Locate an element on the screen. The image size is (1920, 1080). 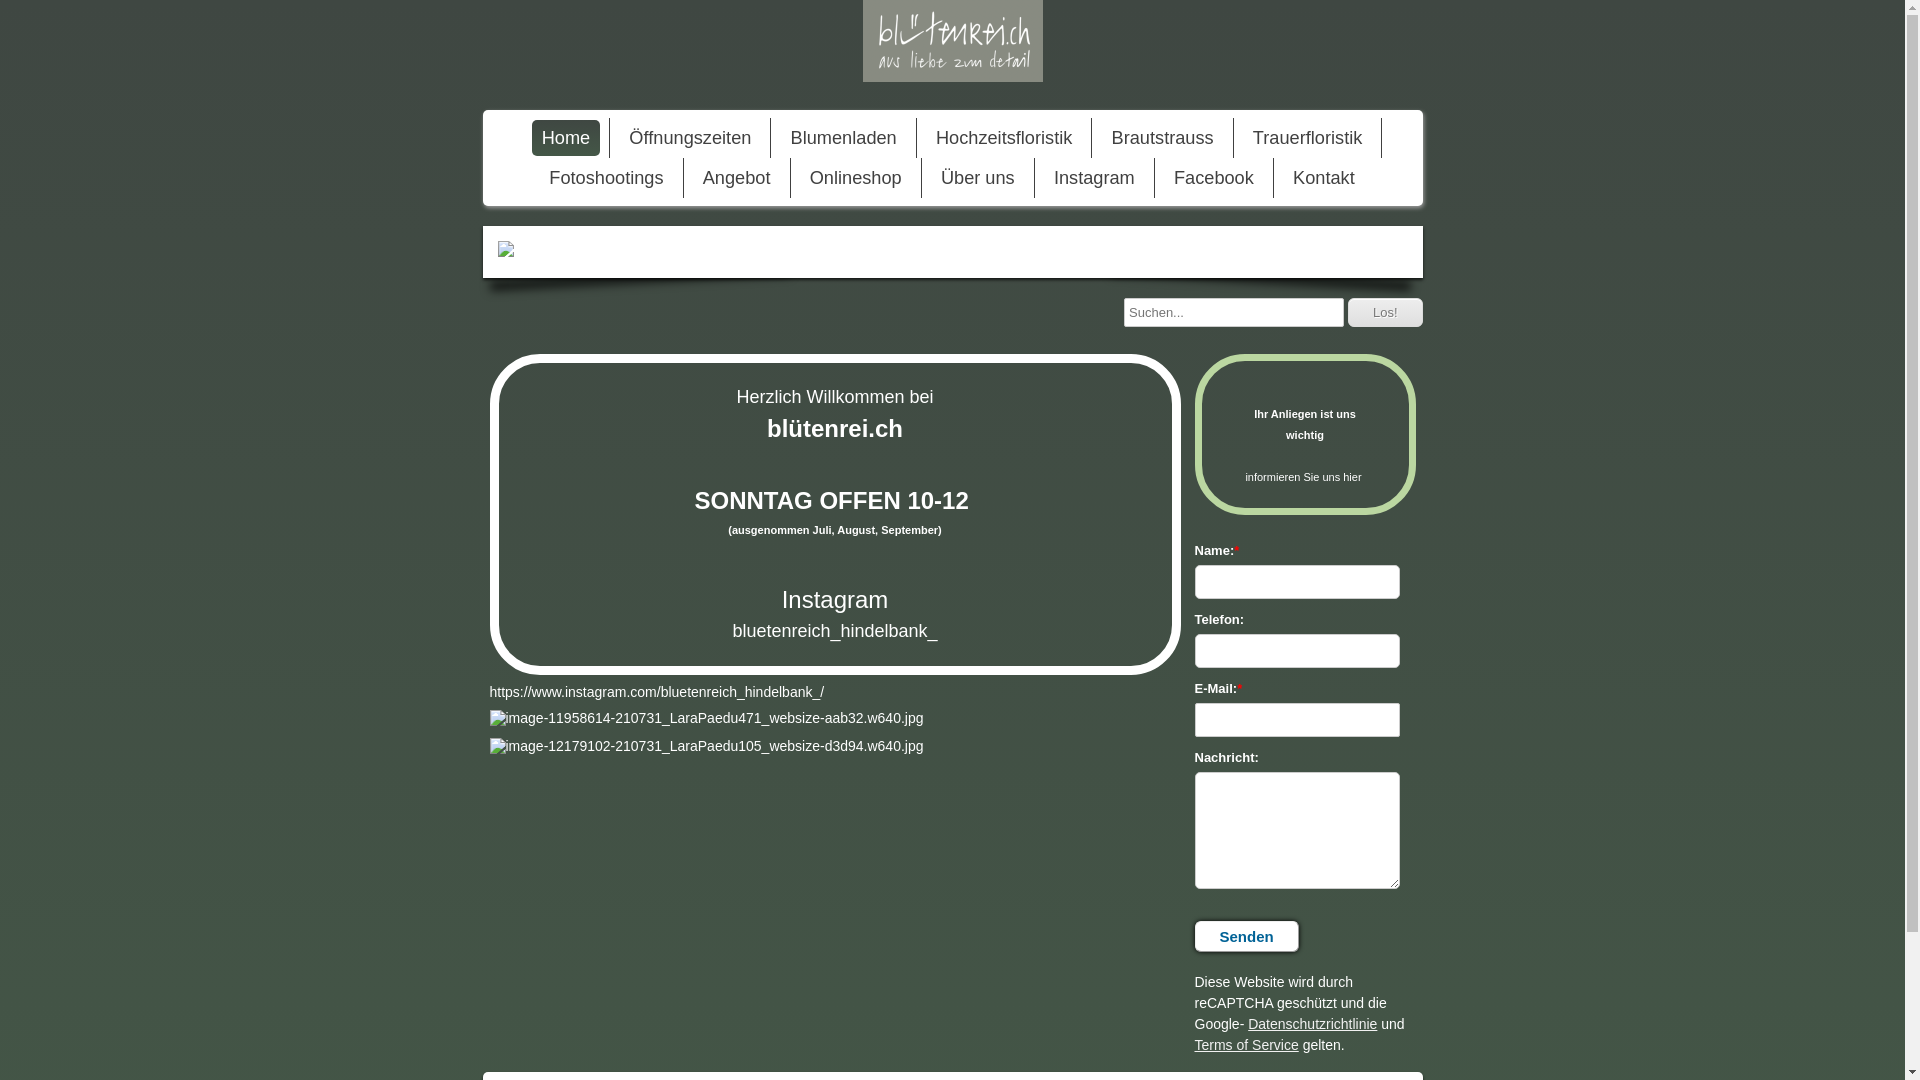
Blumenladen is located at coordinates (844, 138).